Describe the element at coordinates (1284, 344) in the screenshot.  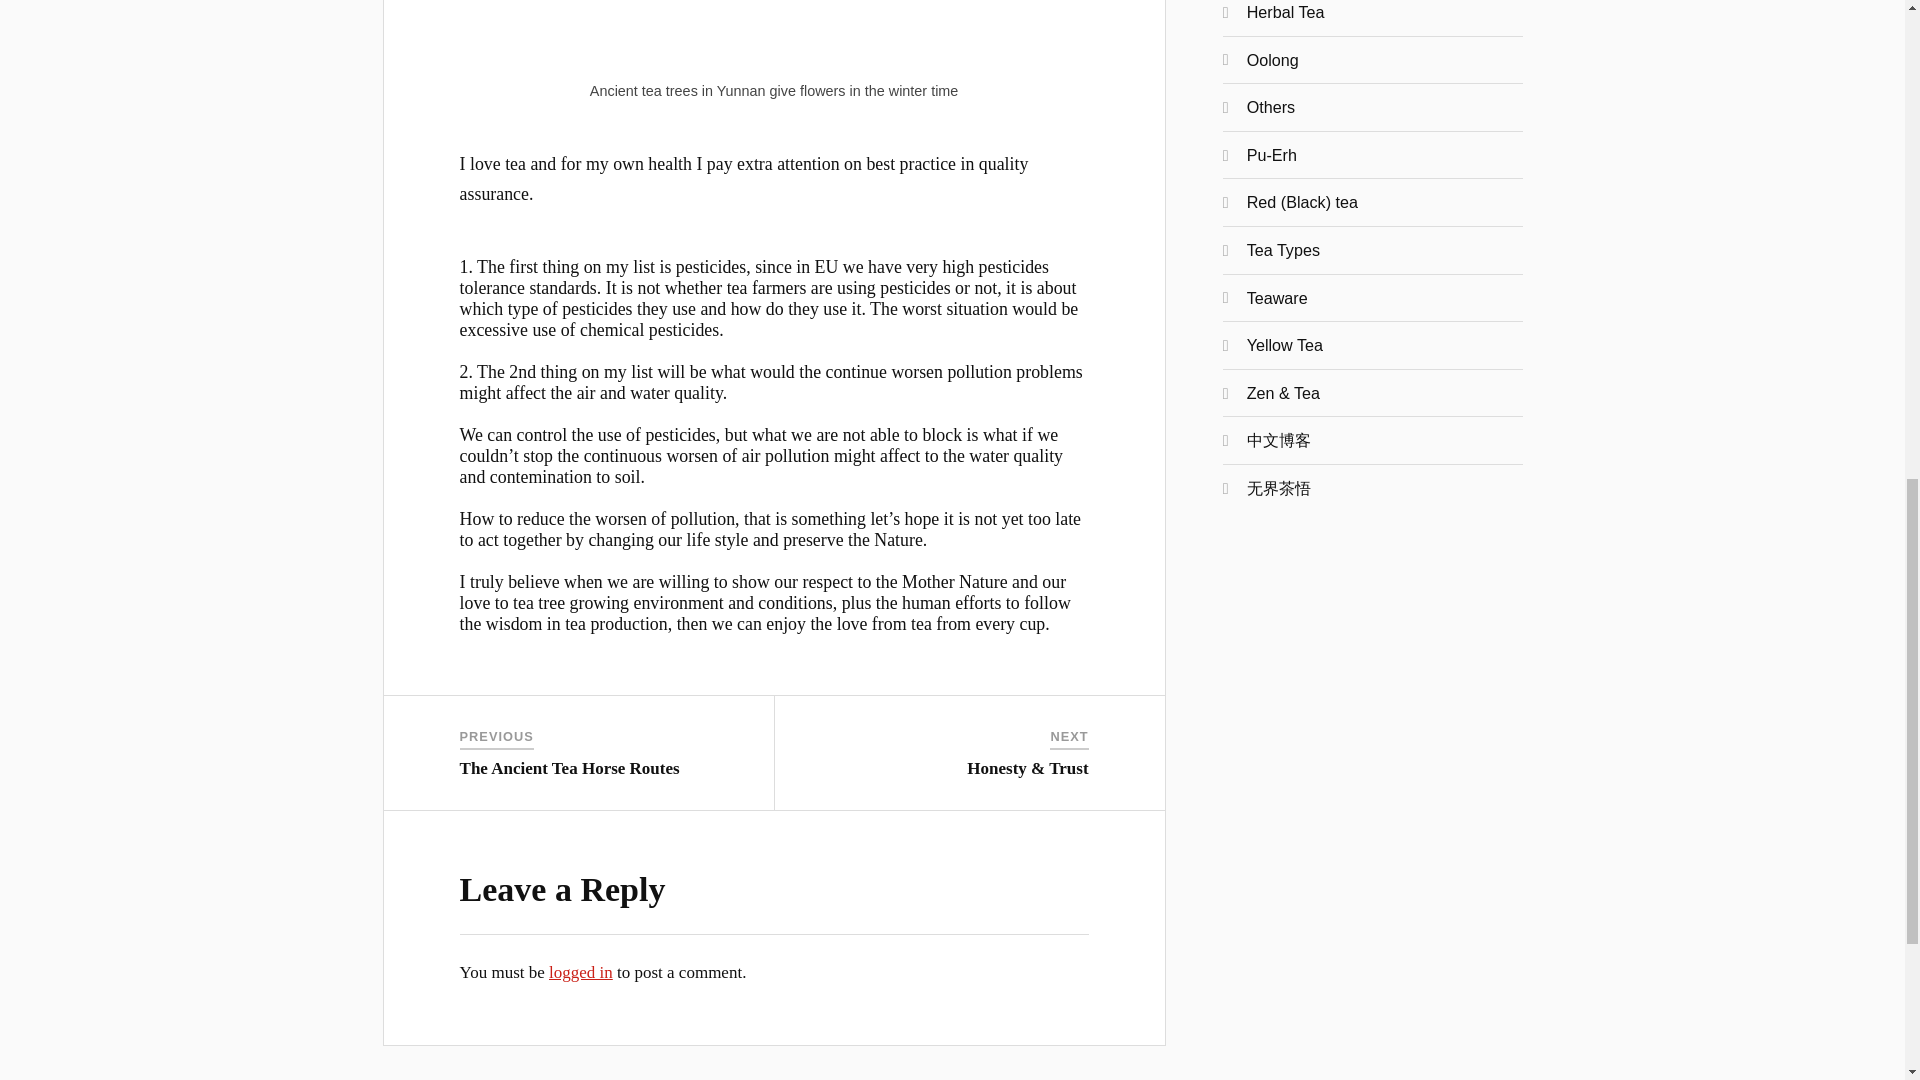
I see `Yellow Tea` at that location.